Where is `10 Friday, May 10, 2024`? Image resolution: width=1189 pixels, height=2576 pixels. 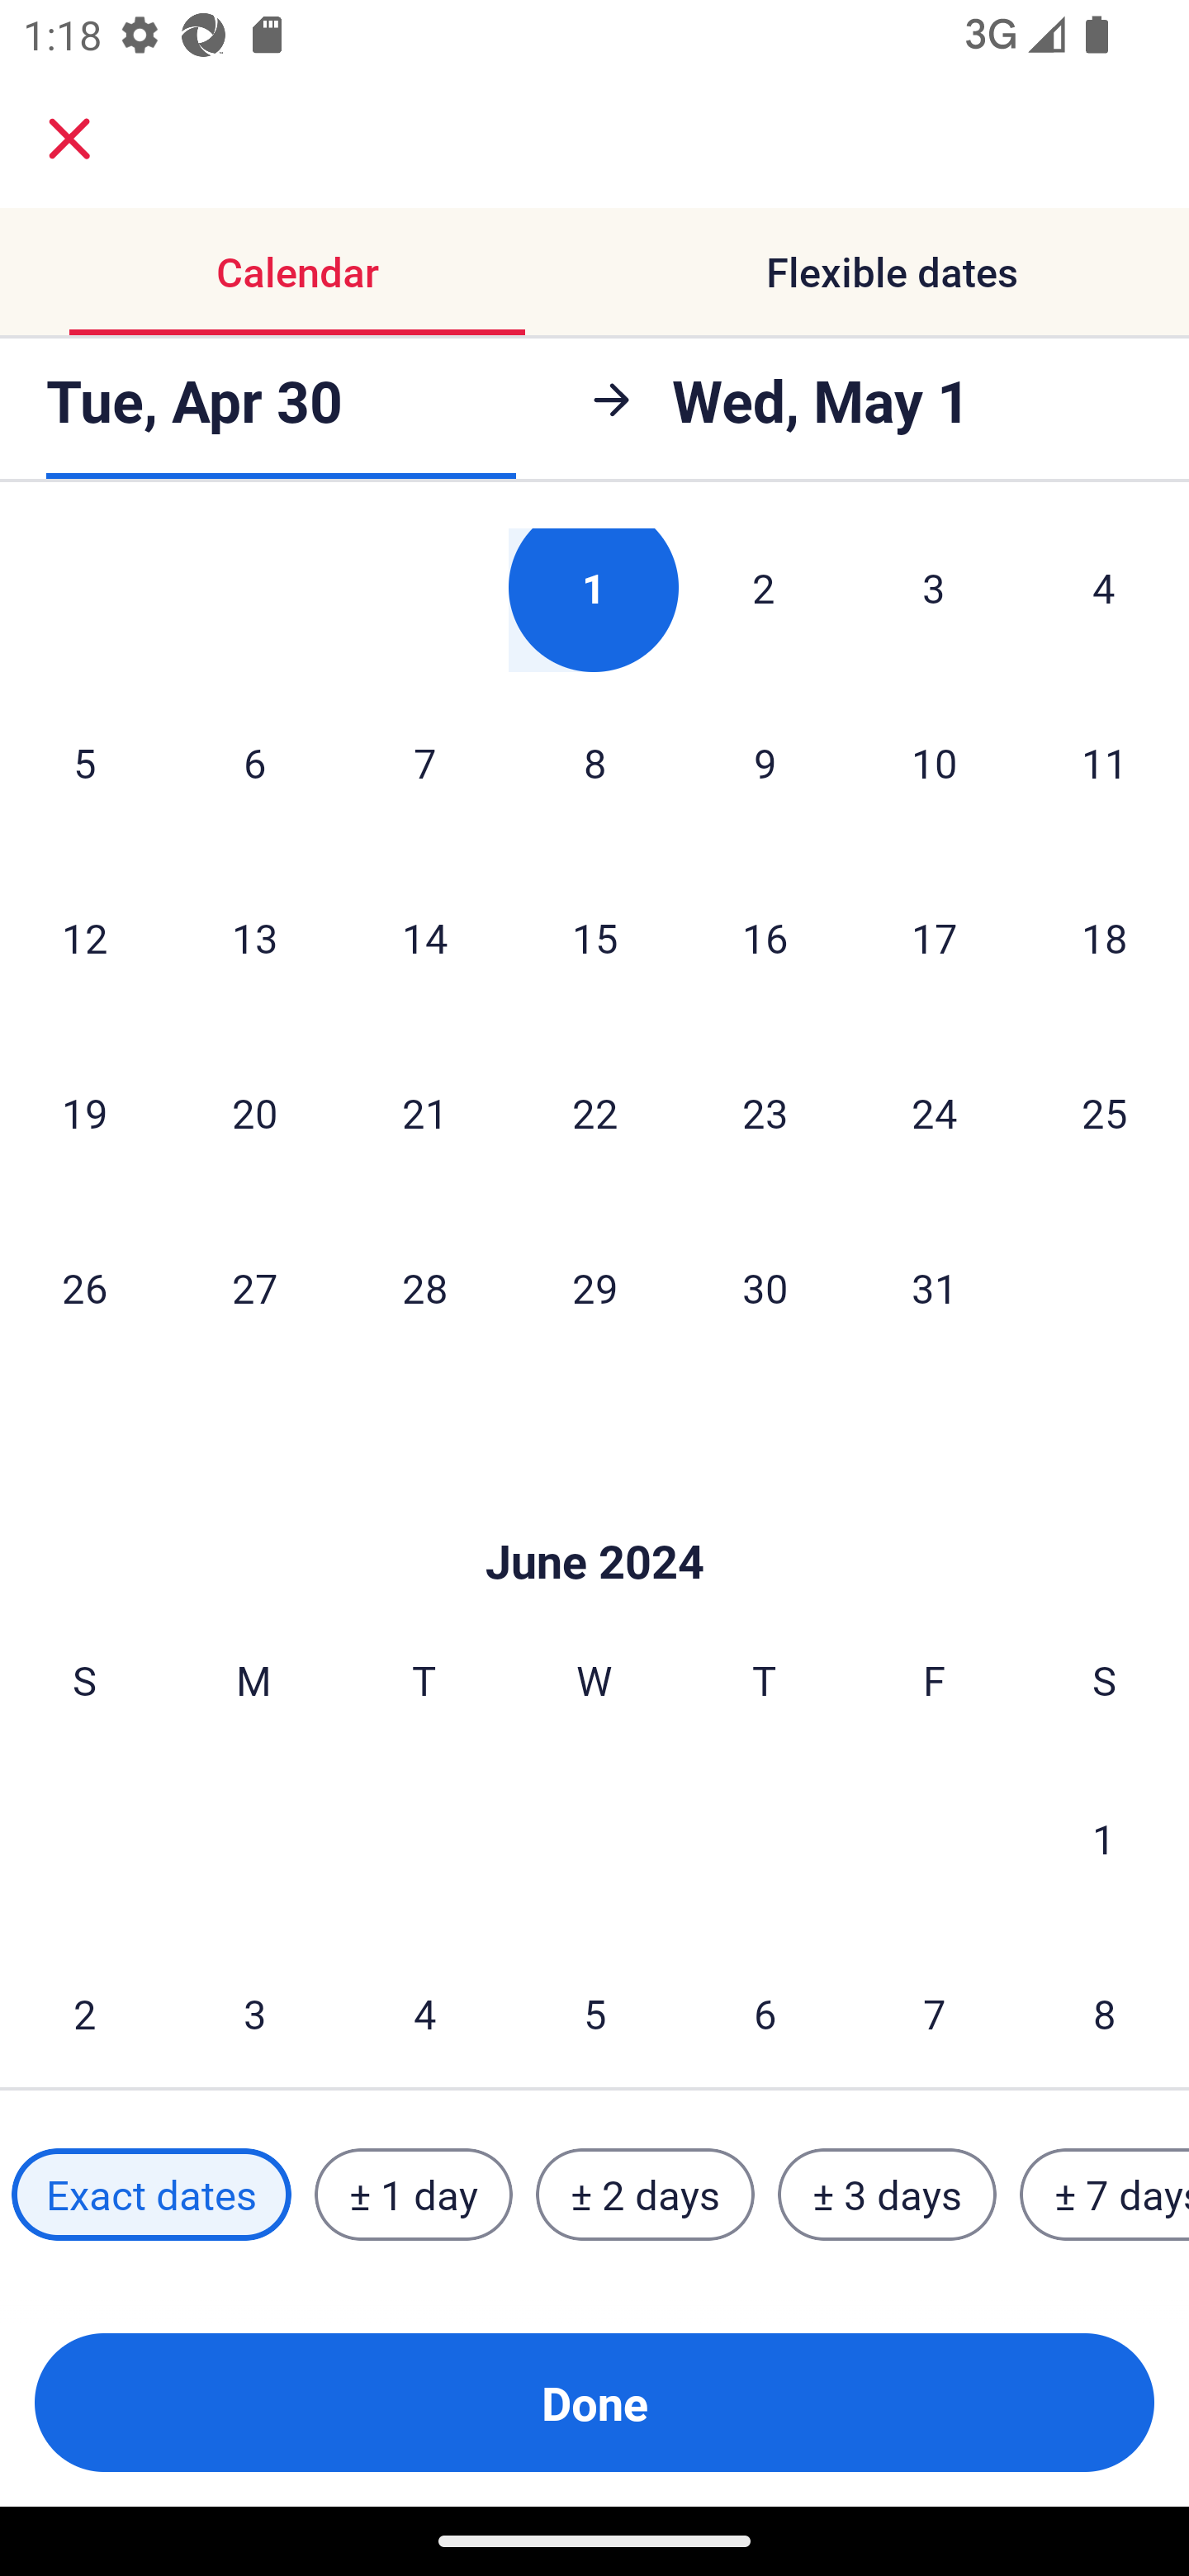 10 Friday, May 10, 2024 is located at coordinates (935, 762).